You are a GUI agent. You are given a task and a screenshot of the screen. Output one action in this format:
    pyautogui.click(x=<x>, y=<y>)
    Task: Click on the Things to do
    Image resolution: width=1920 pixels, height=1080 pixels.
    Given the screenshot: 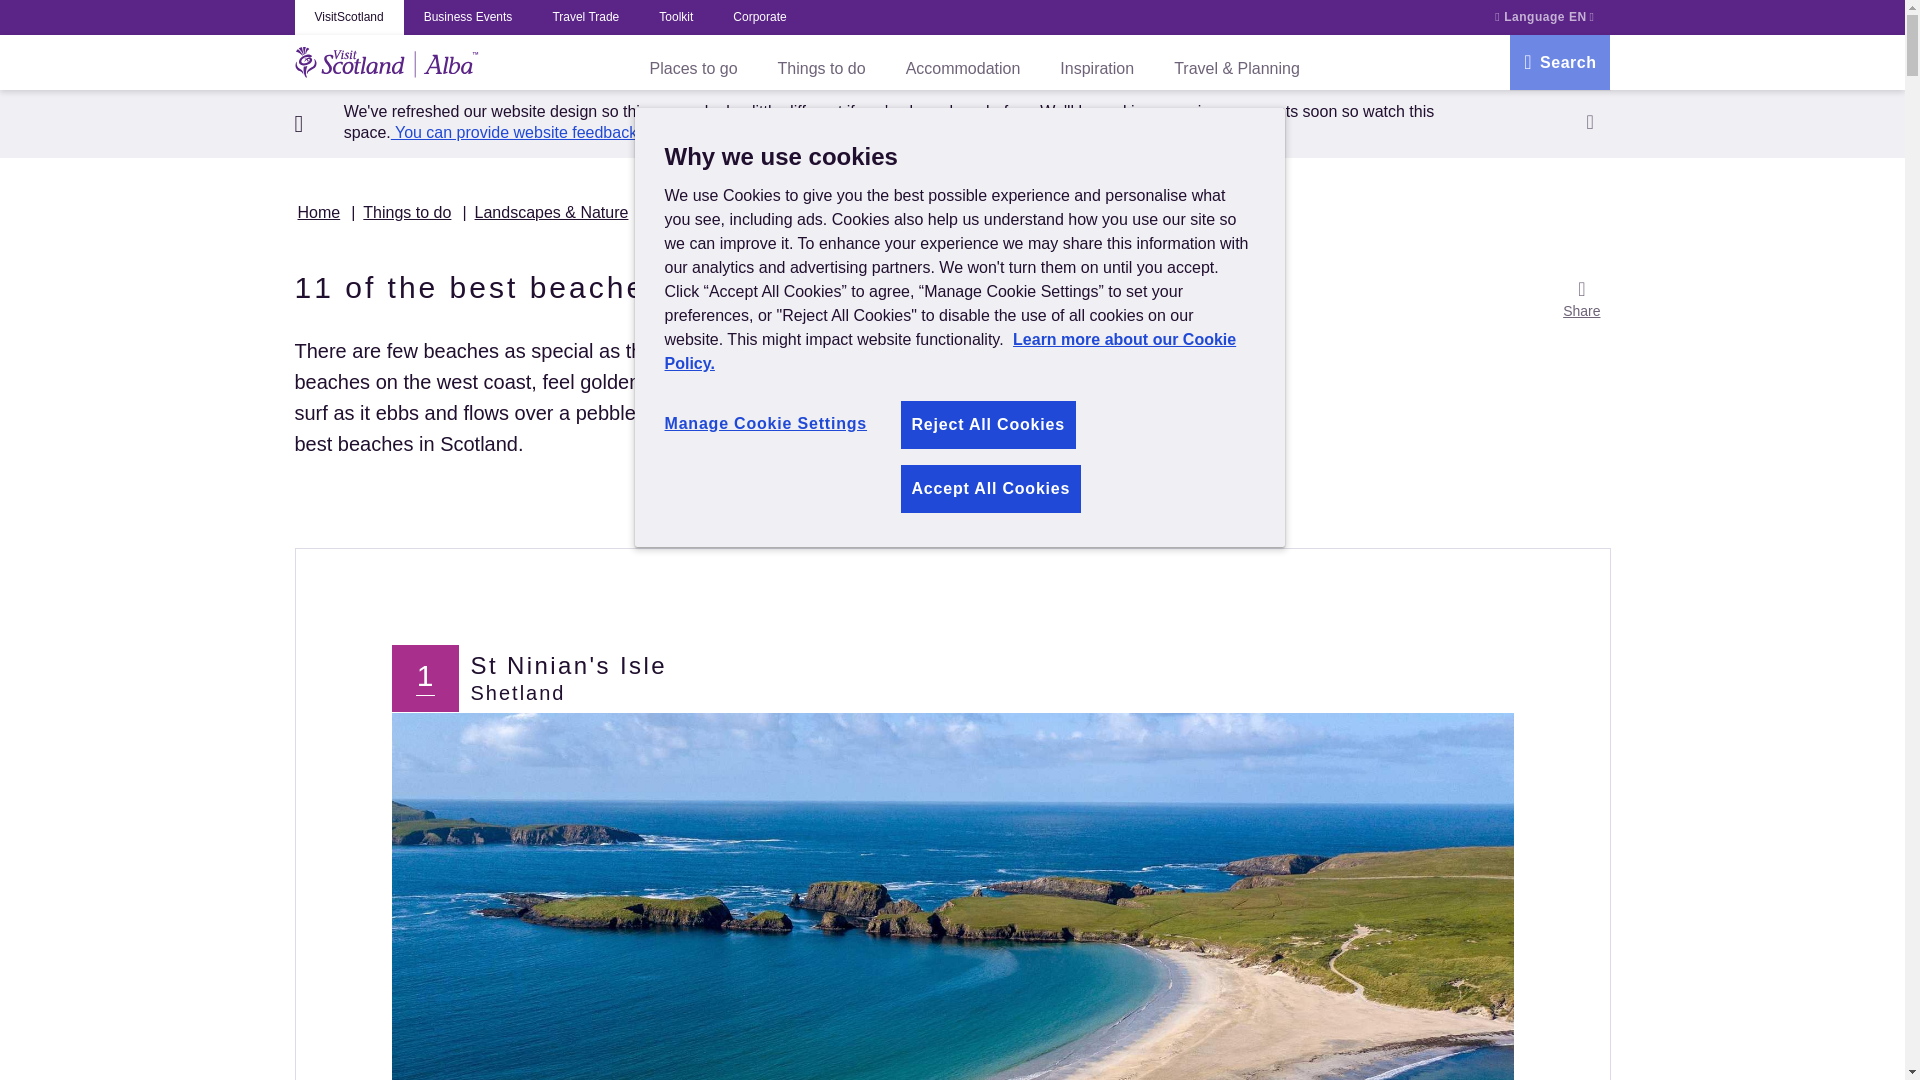 What is the action you would take?
    pyautogui.click(x=406, y=212)
    